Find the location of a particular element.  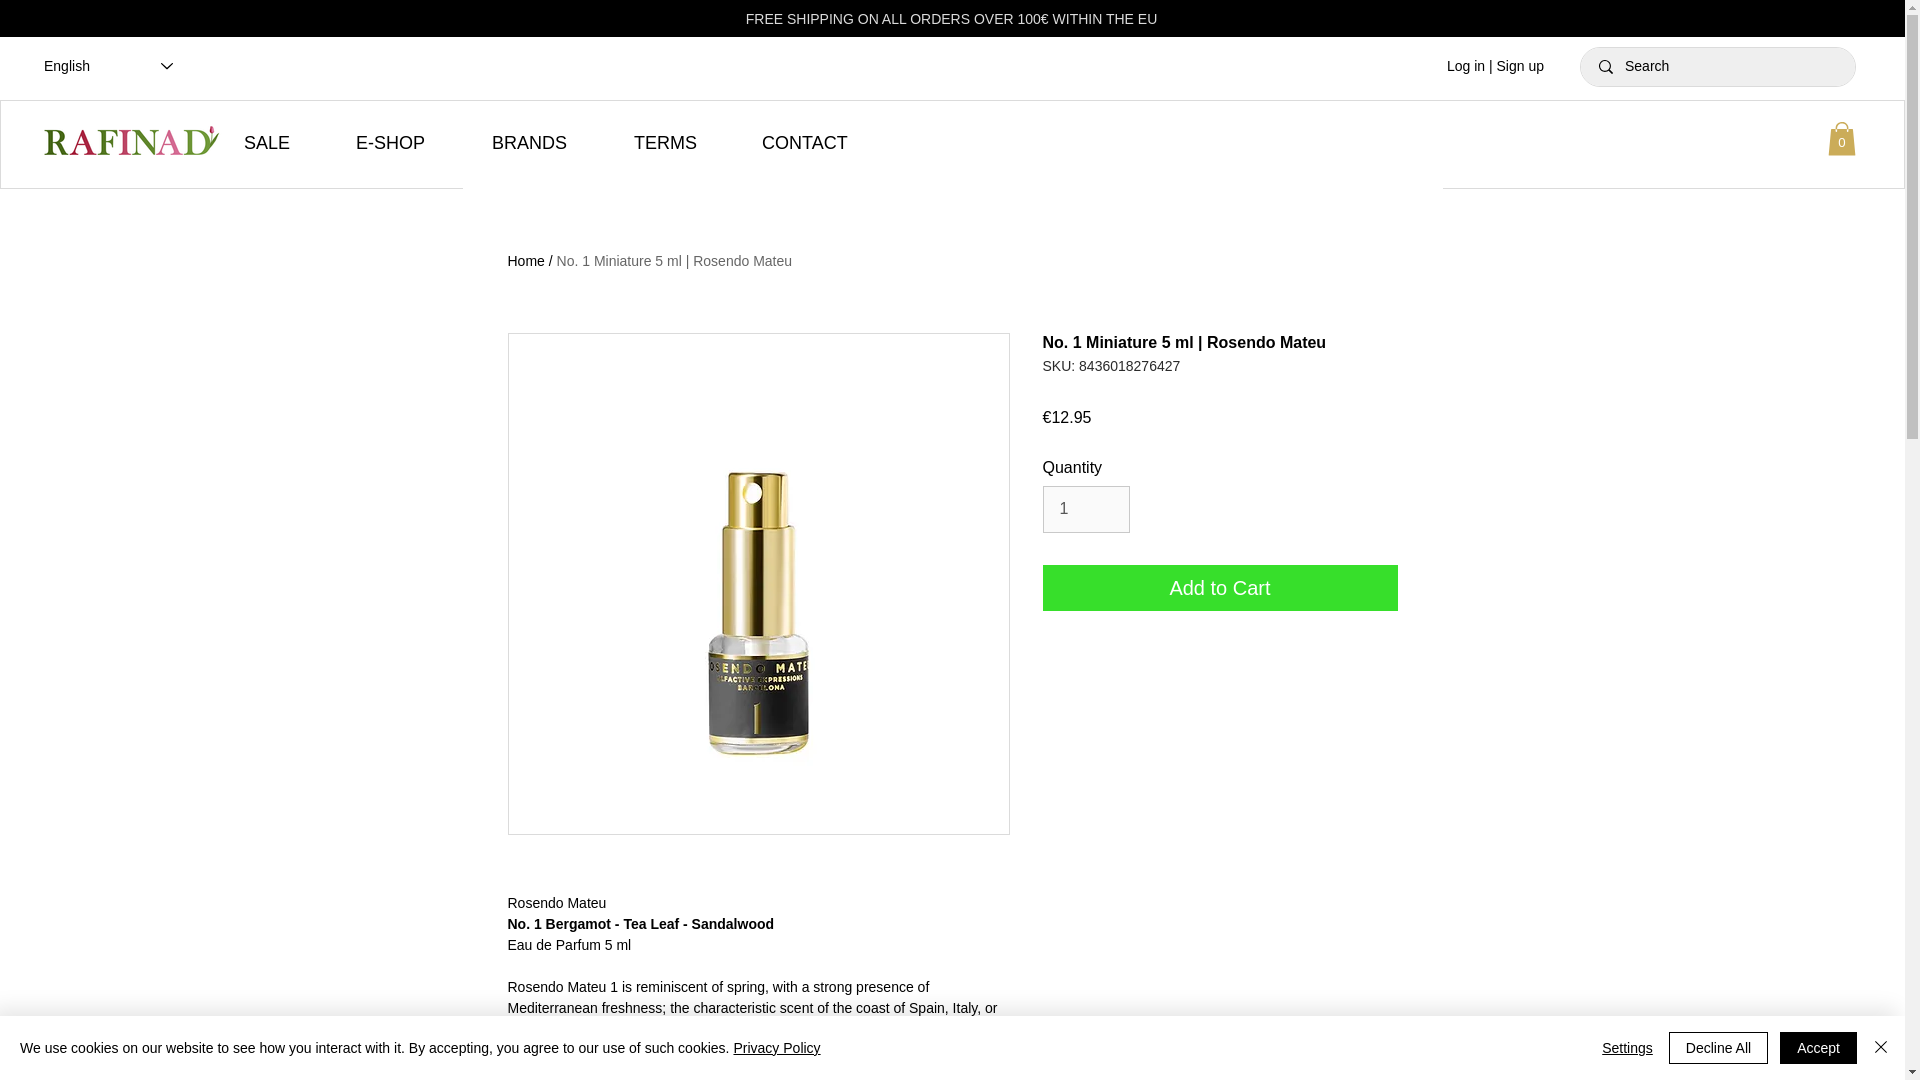

1 is located at coordinates (1085, 509).